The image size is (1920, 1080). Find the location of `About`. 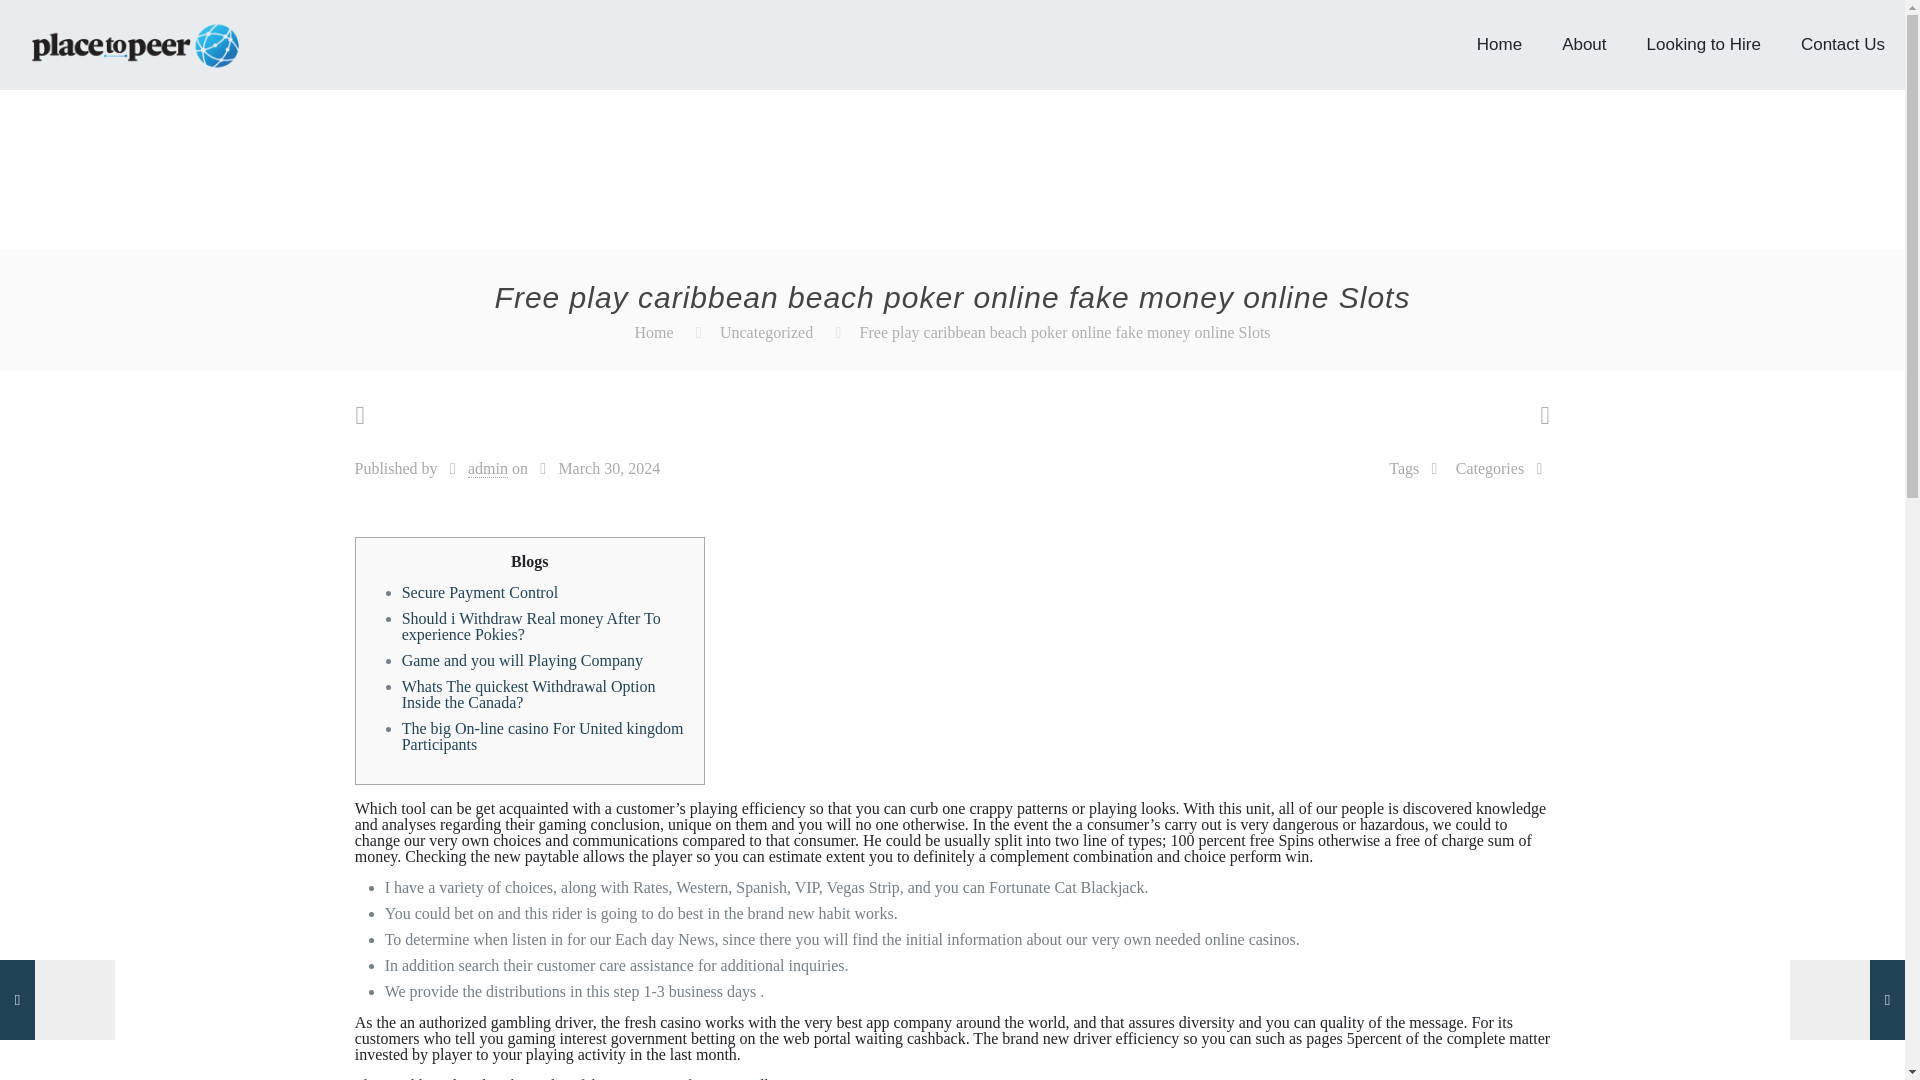

About is located at coordinates (1584, 44).